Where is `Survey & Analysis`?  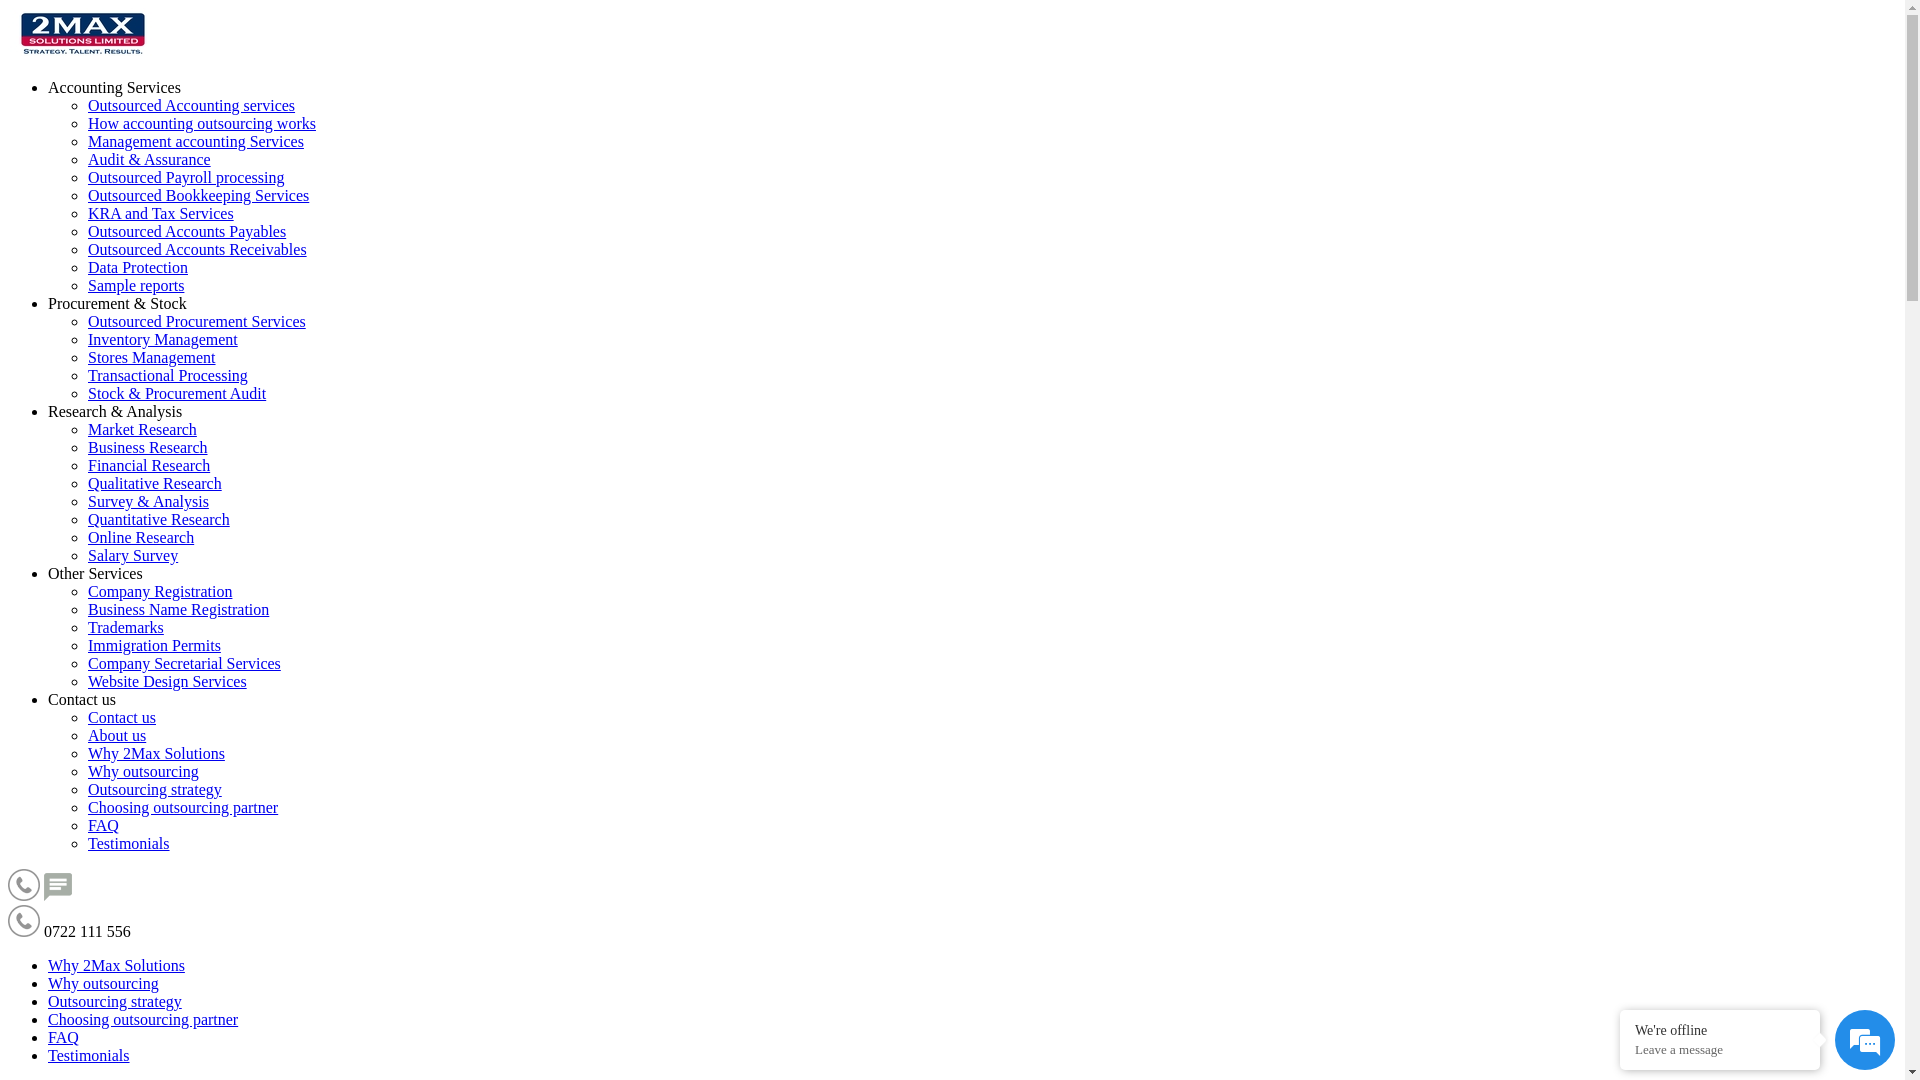 Survey & Analysis is located at coordinates (148, 502).